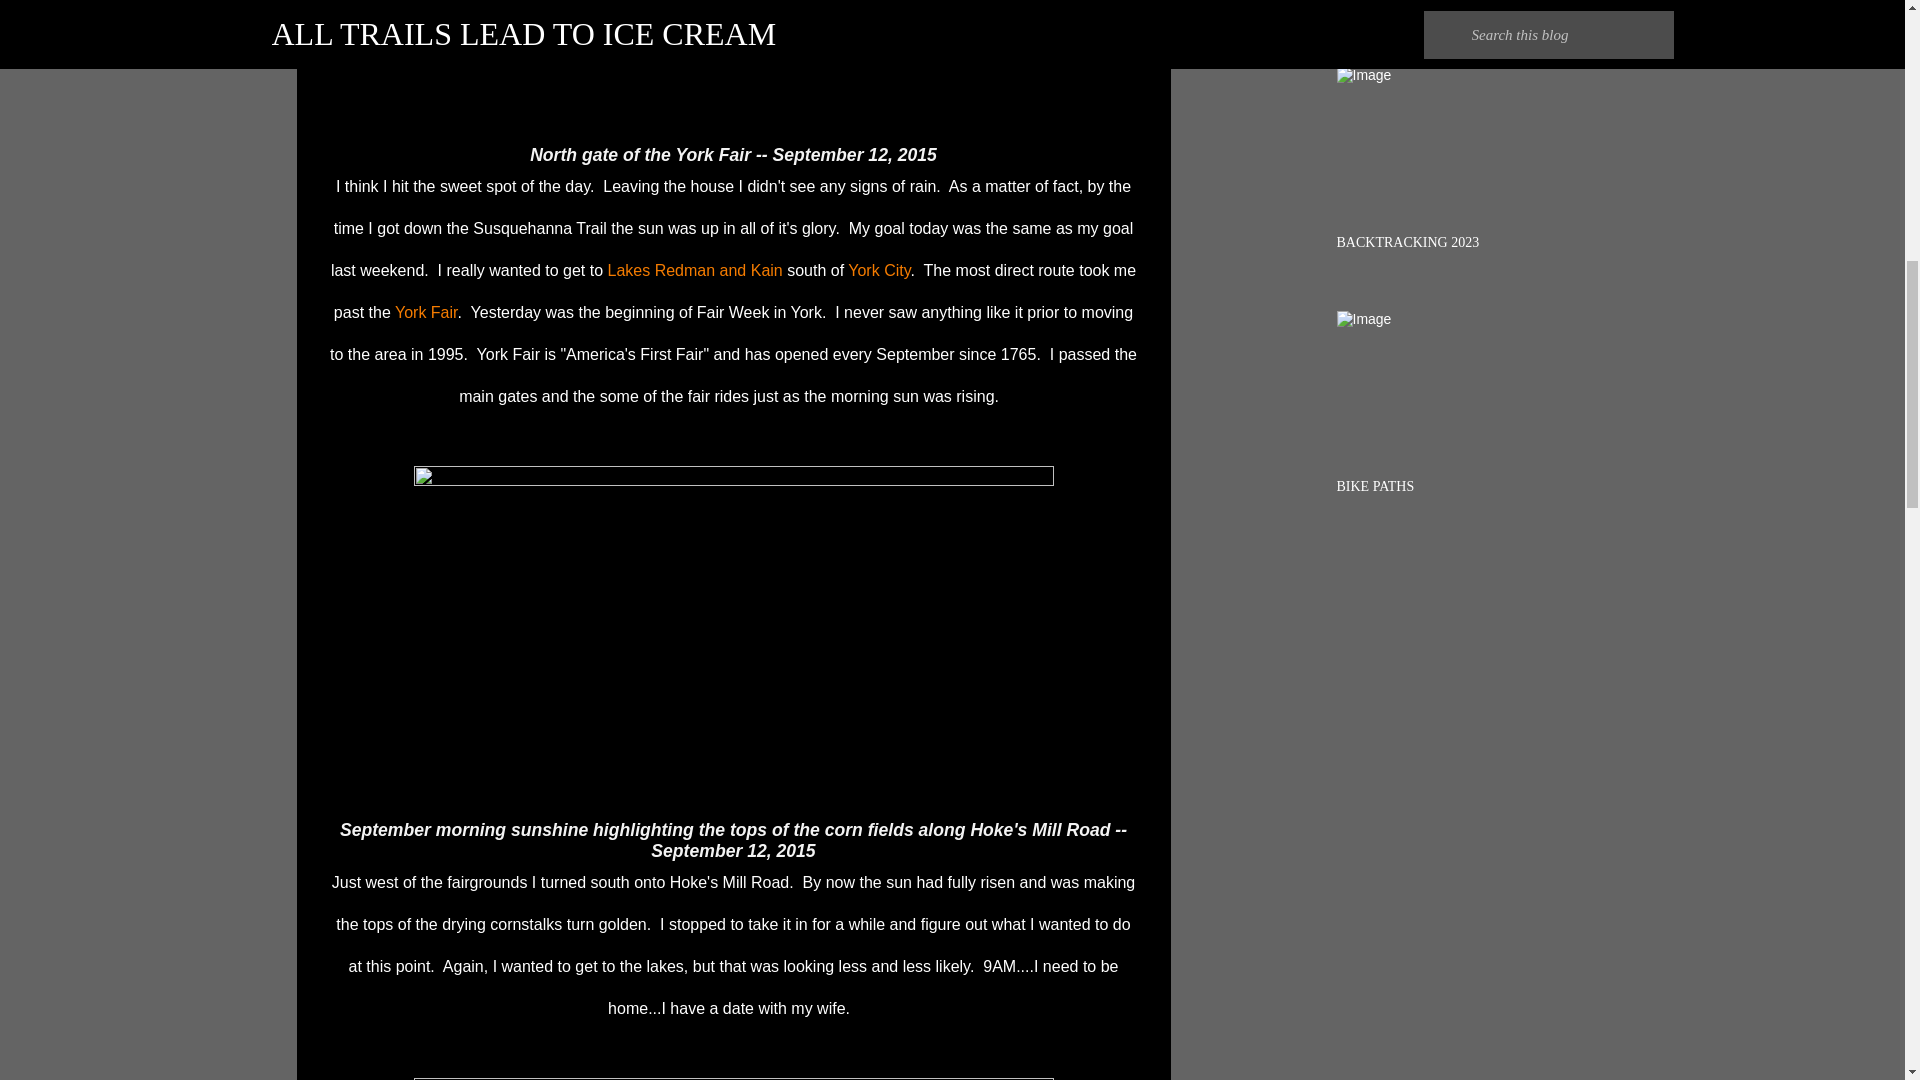 This screenshot has width=1920, height=1080. Describe the element at coordinates (879, 270) in the screenshot. I see `York City` at that location.